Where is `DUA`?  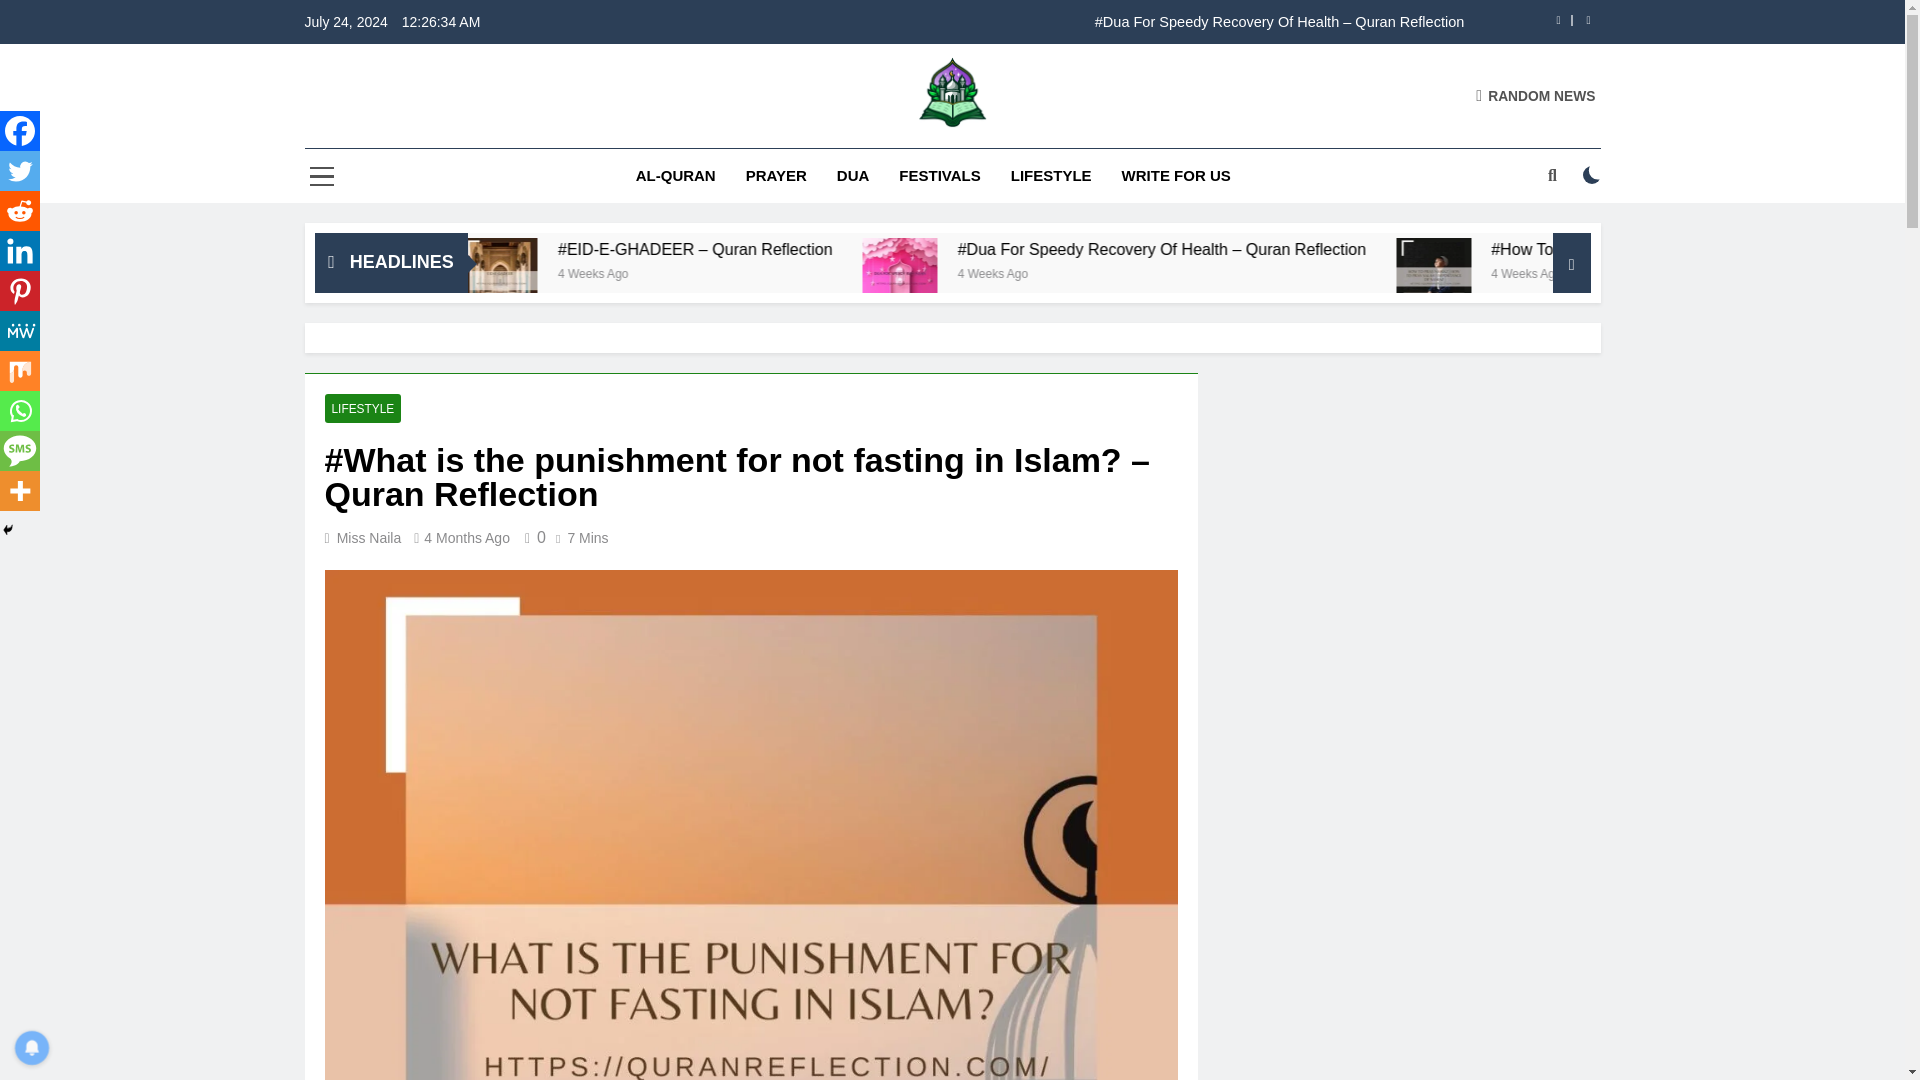
DUA is located at coordinates (853, 176).